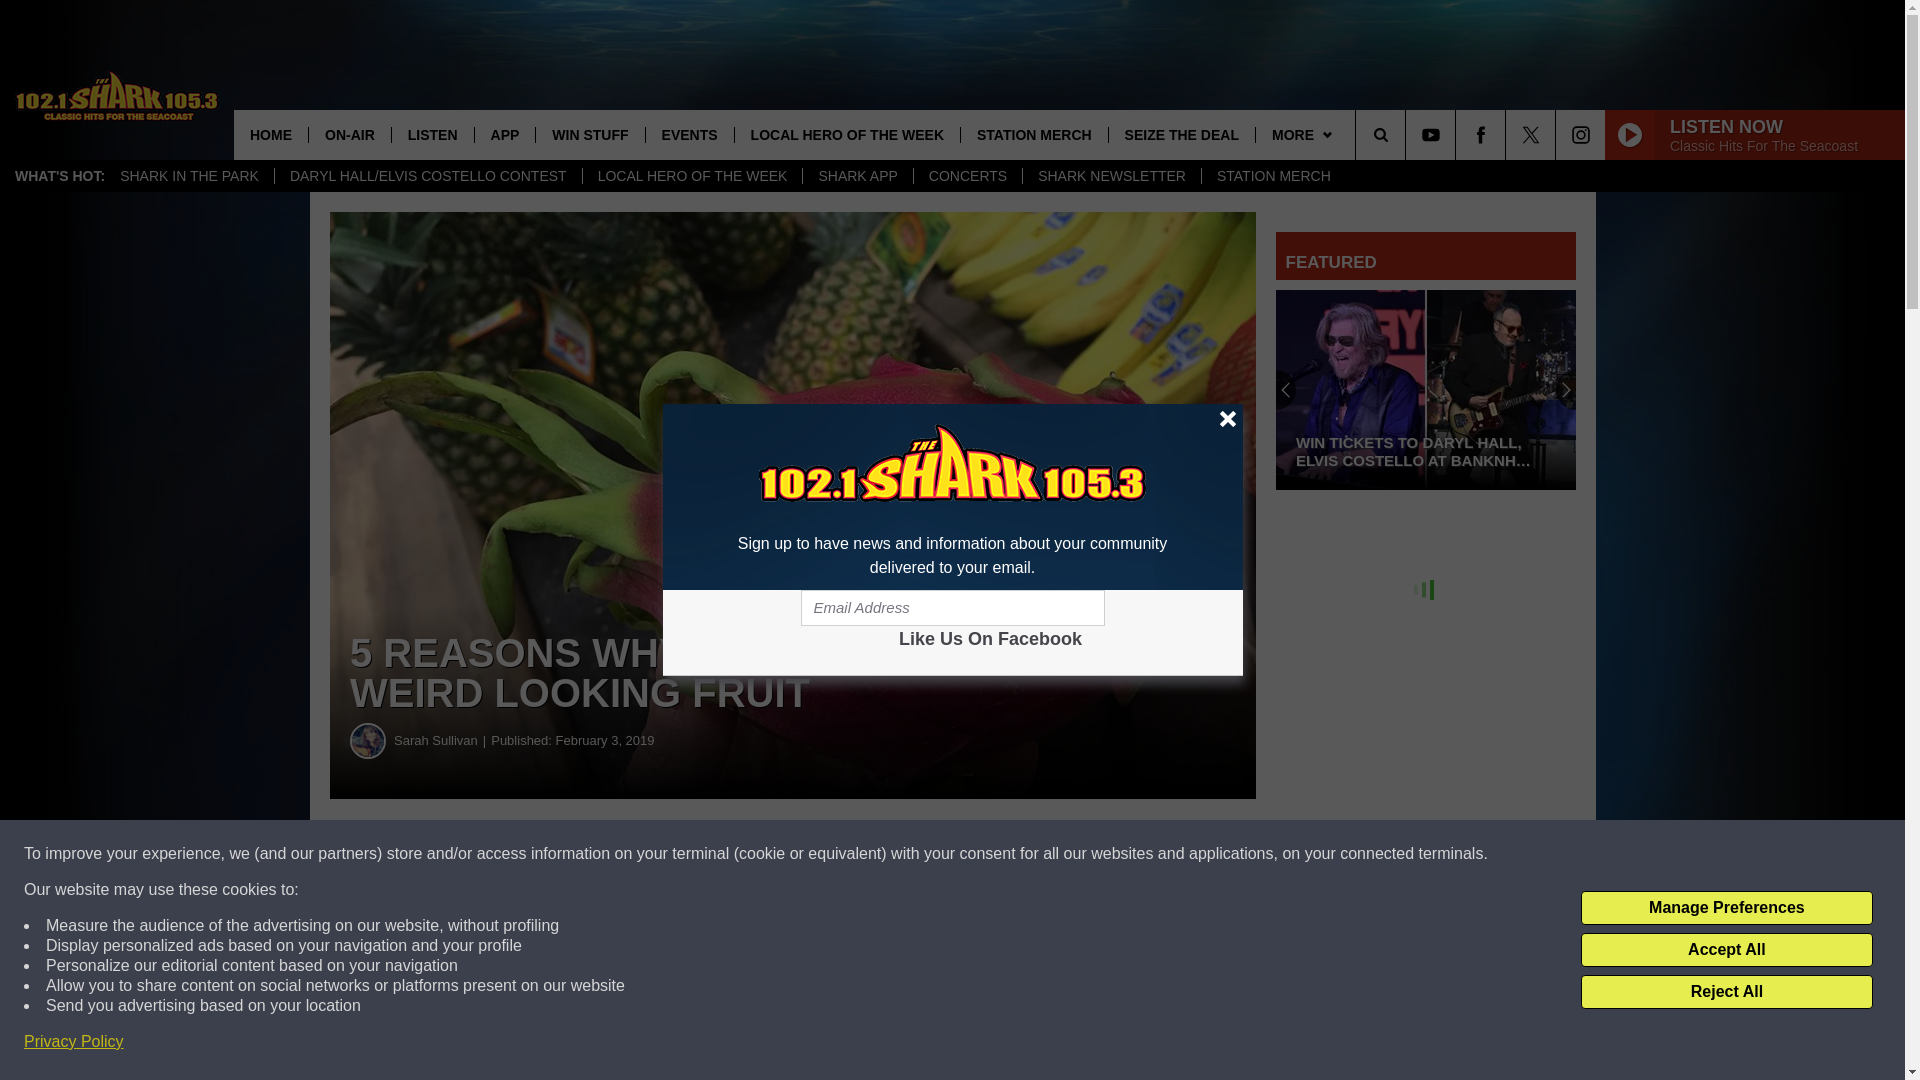  What do you see at coordinates (978, 854) in the screenshot?
I see `Share on Twitter` at bounding box center [978, 854].